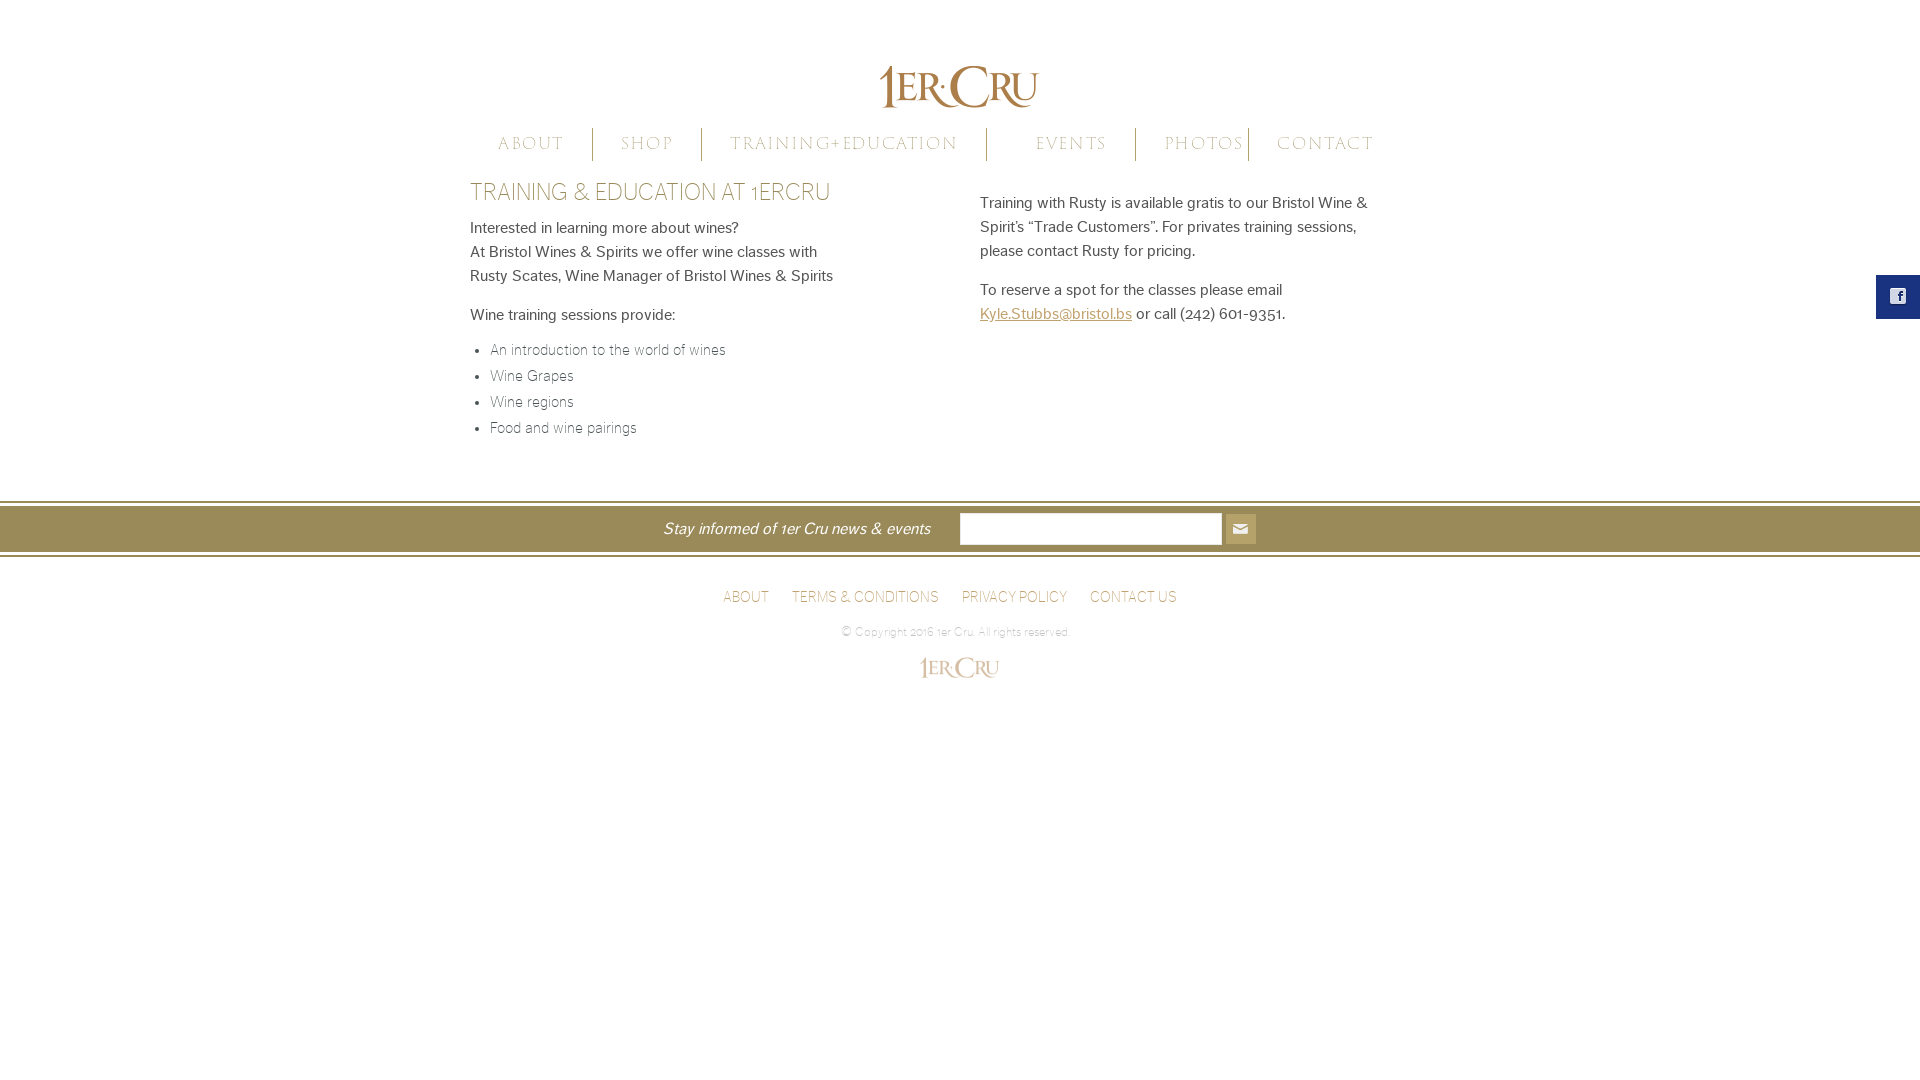  Describe the element at coordinates (1014, 598) in the screenshot. I see `PRIVACY POLICY` at that location.